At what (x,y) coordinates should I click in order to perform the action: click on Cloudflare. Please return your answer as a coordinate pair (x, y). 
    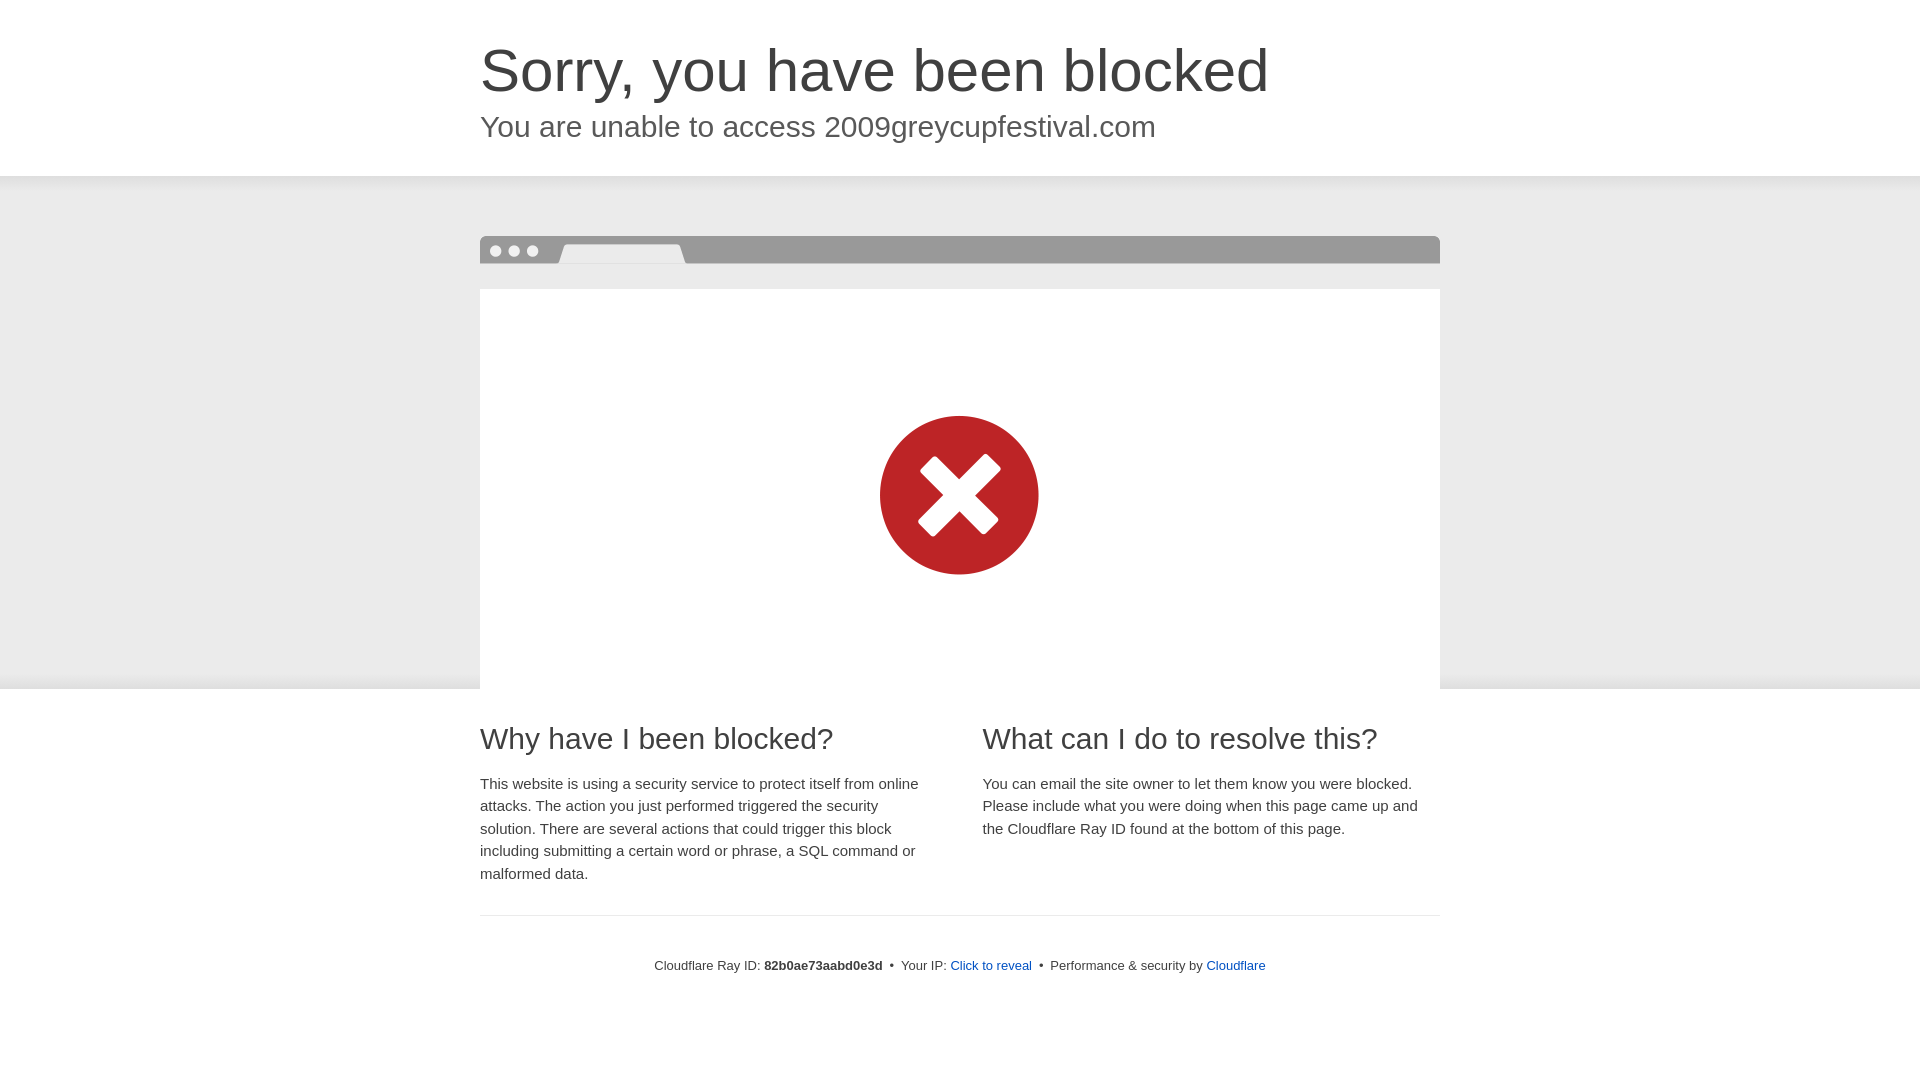
    Looking at the image, I should click on (1236, 966).